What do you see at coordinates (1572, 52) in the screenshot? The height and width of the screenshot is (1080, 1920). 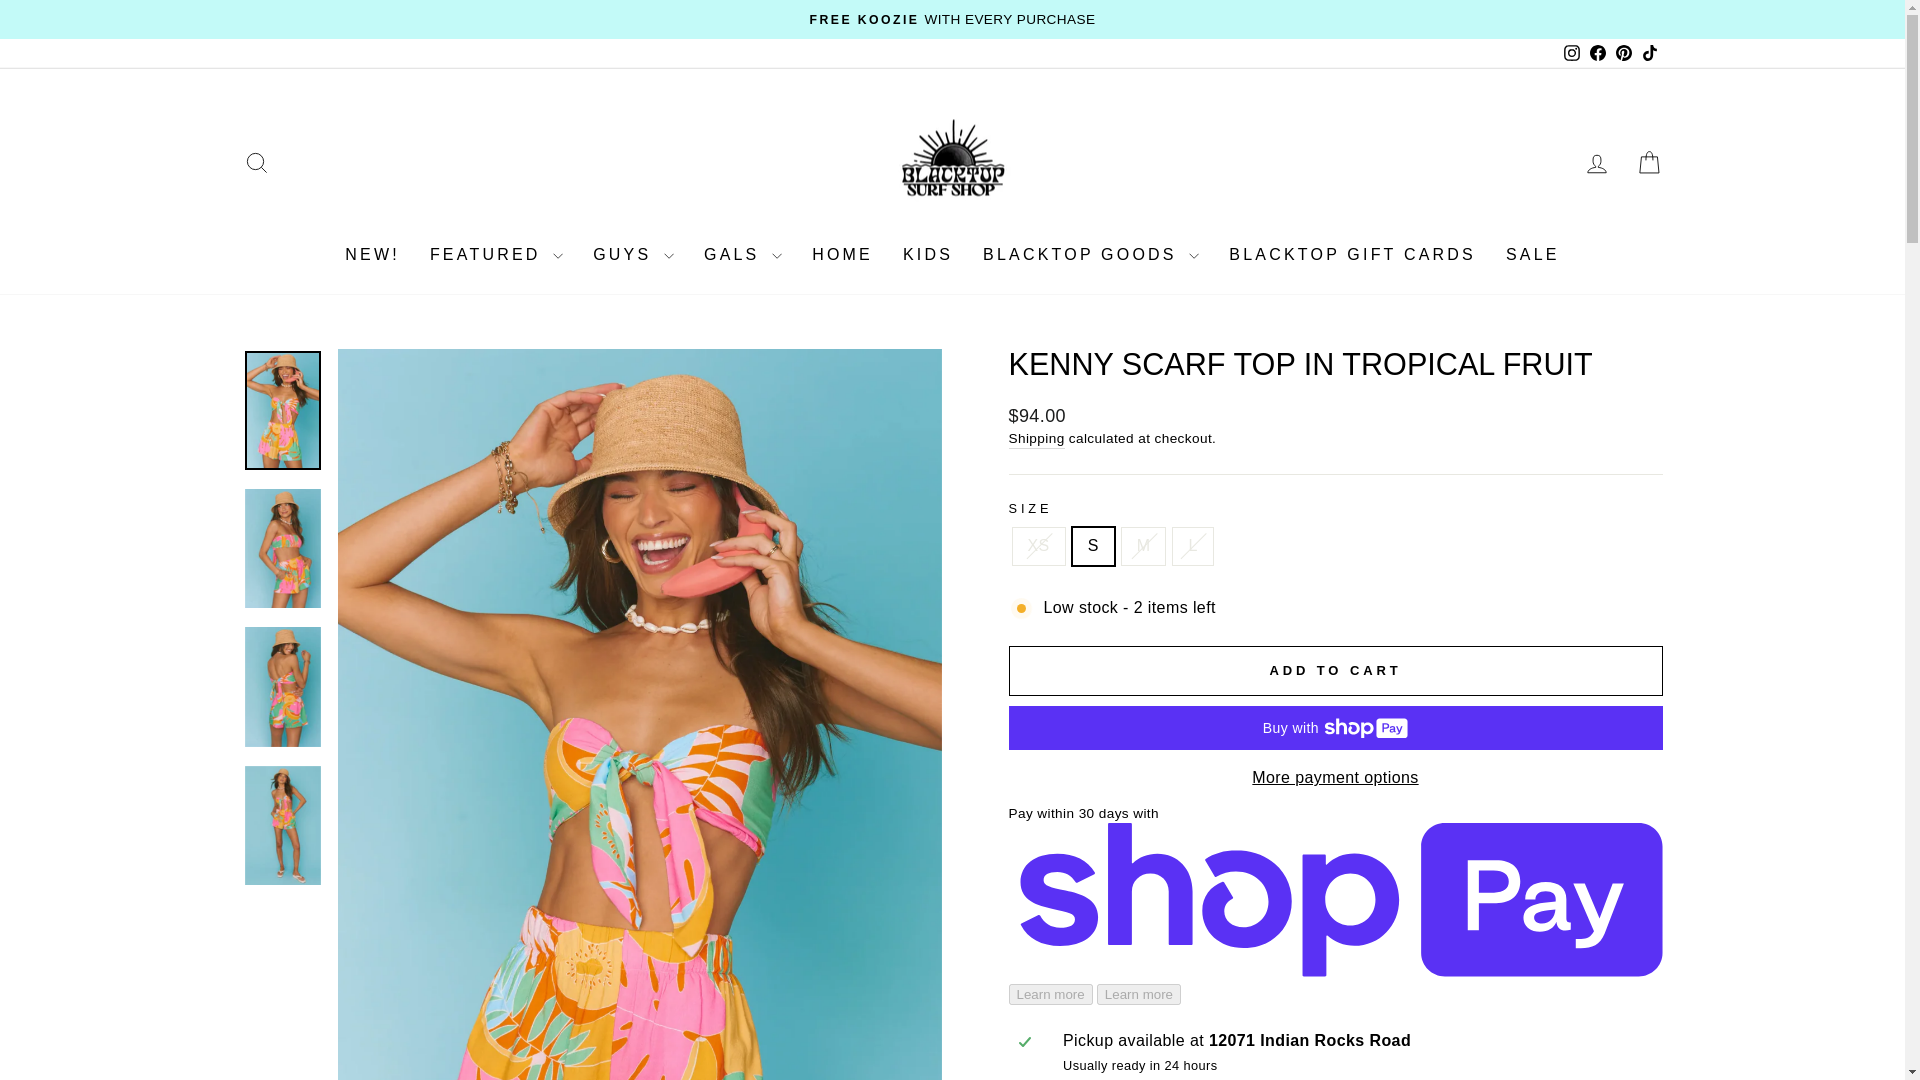 I see `instagram` at bounding box center [1572, 52].